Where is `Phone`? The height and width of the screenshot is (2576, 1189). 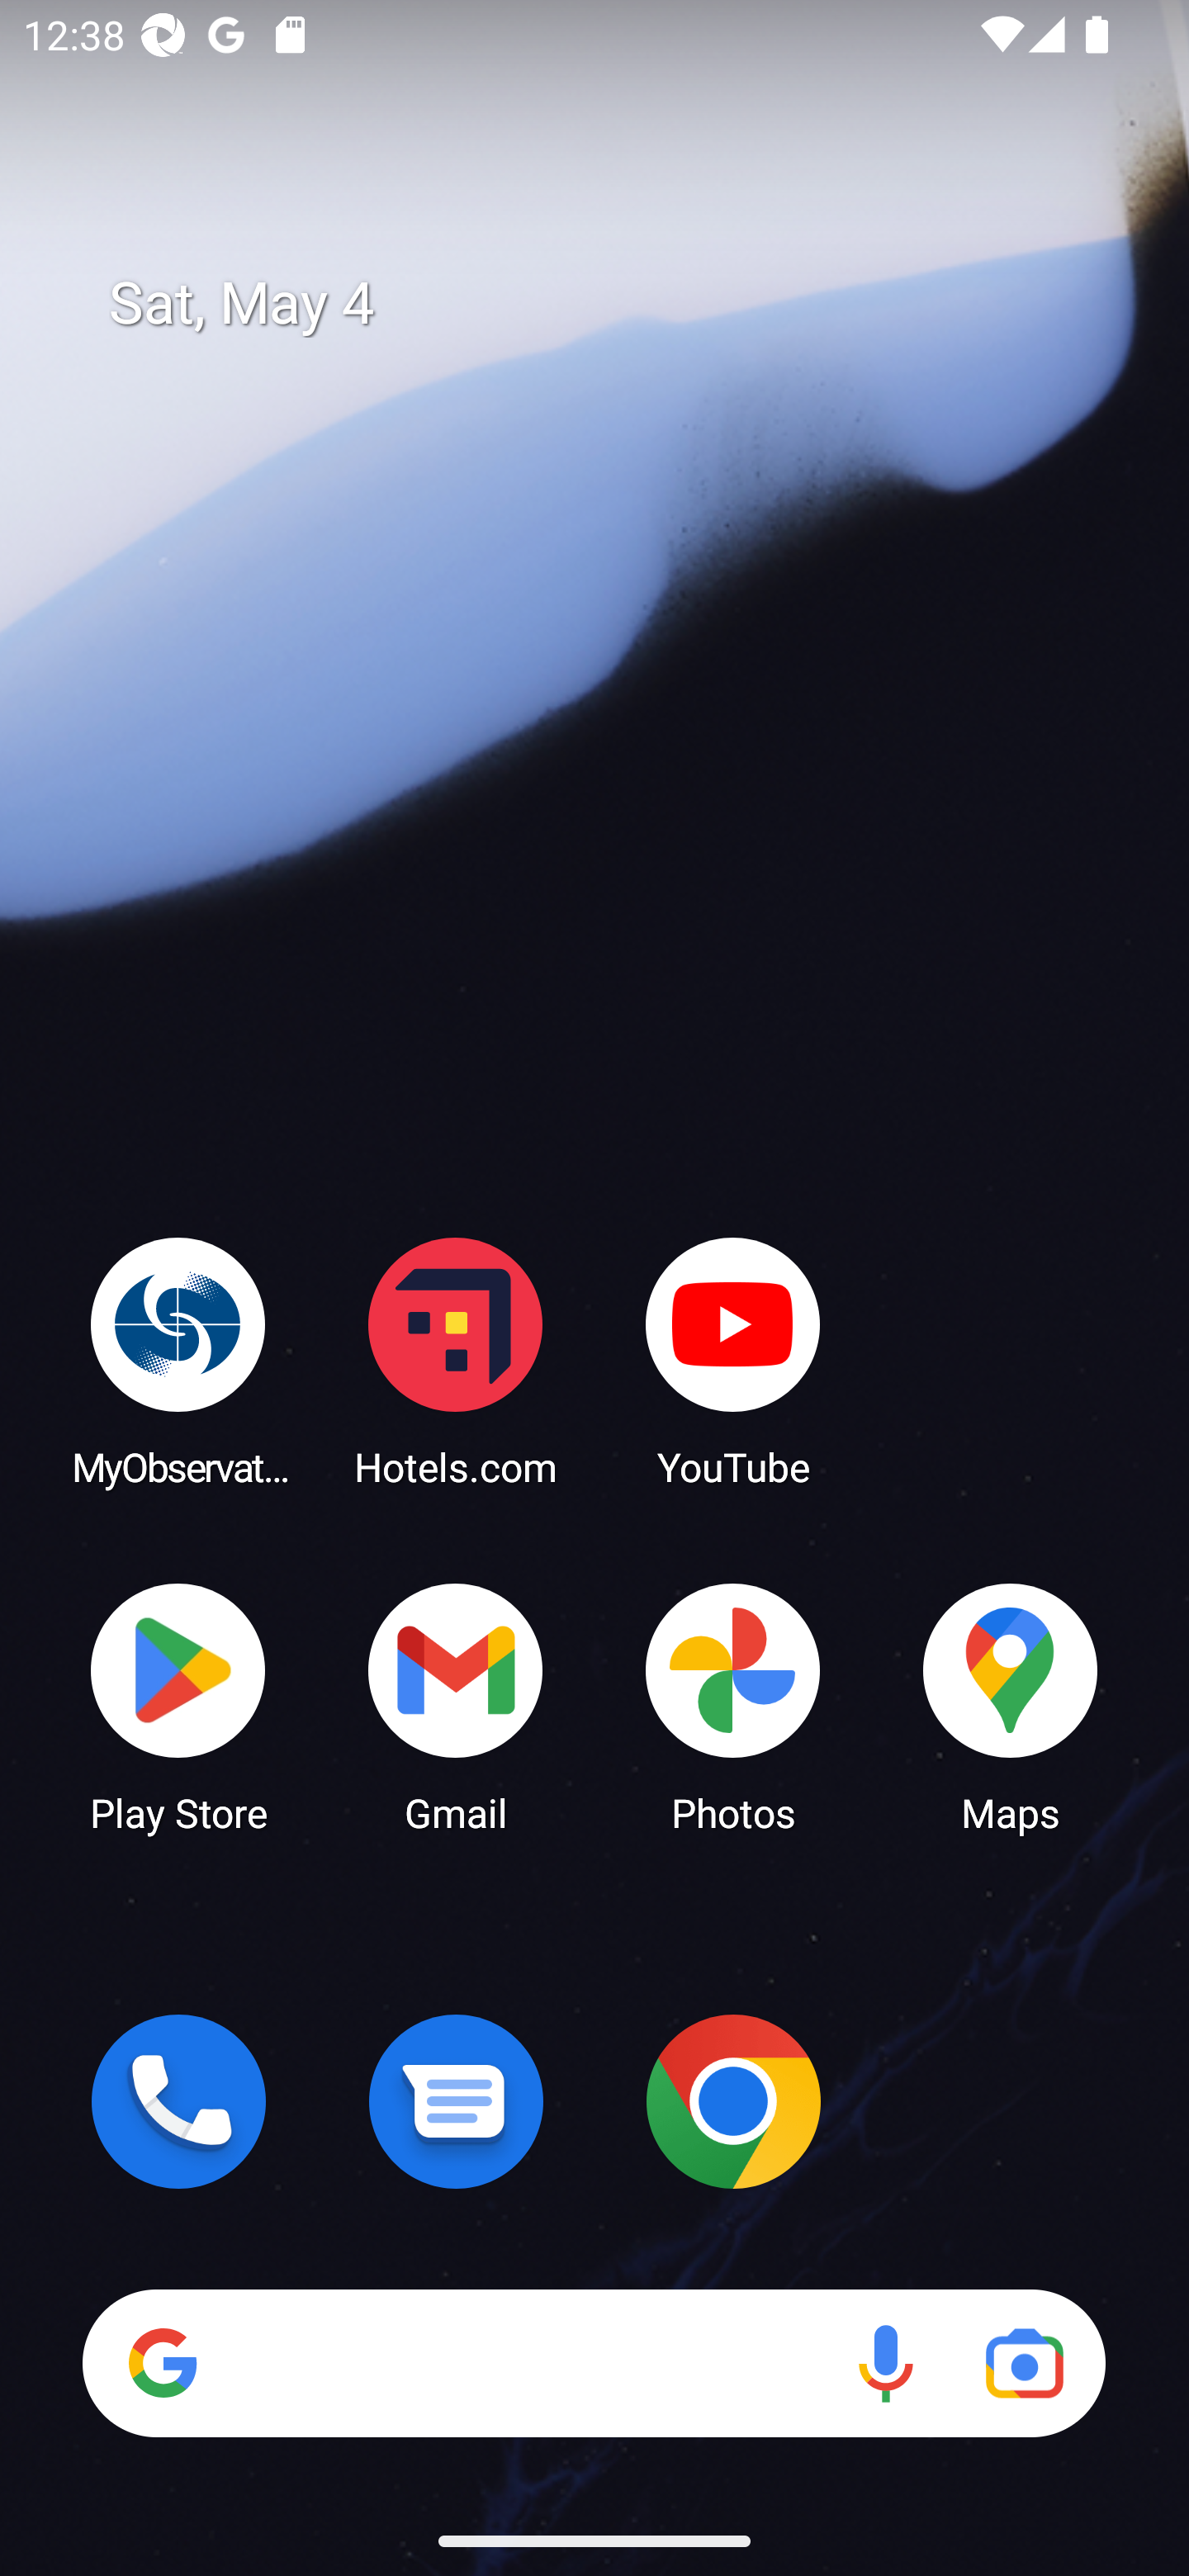
Phone is located at coordinates (178, 2101).